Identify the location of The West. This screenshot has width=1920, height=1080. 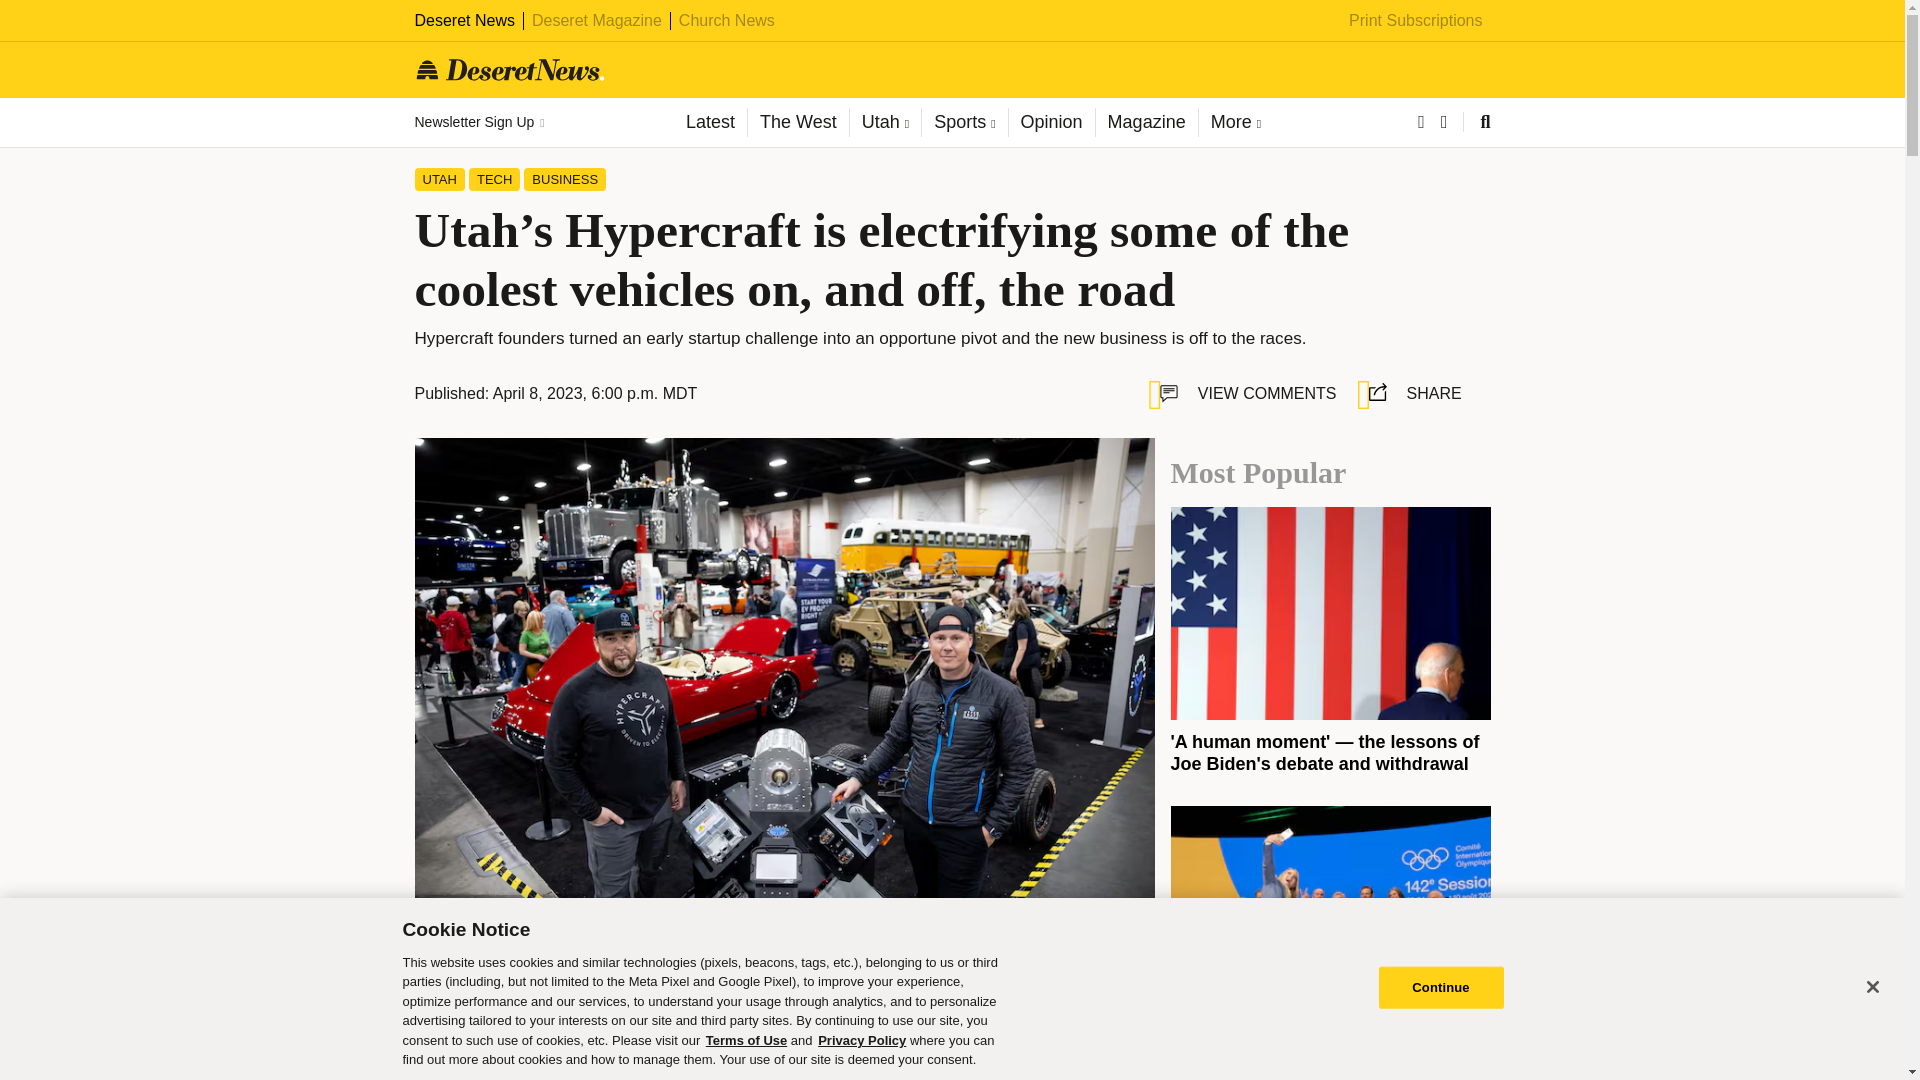
(797, 122).